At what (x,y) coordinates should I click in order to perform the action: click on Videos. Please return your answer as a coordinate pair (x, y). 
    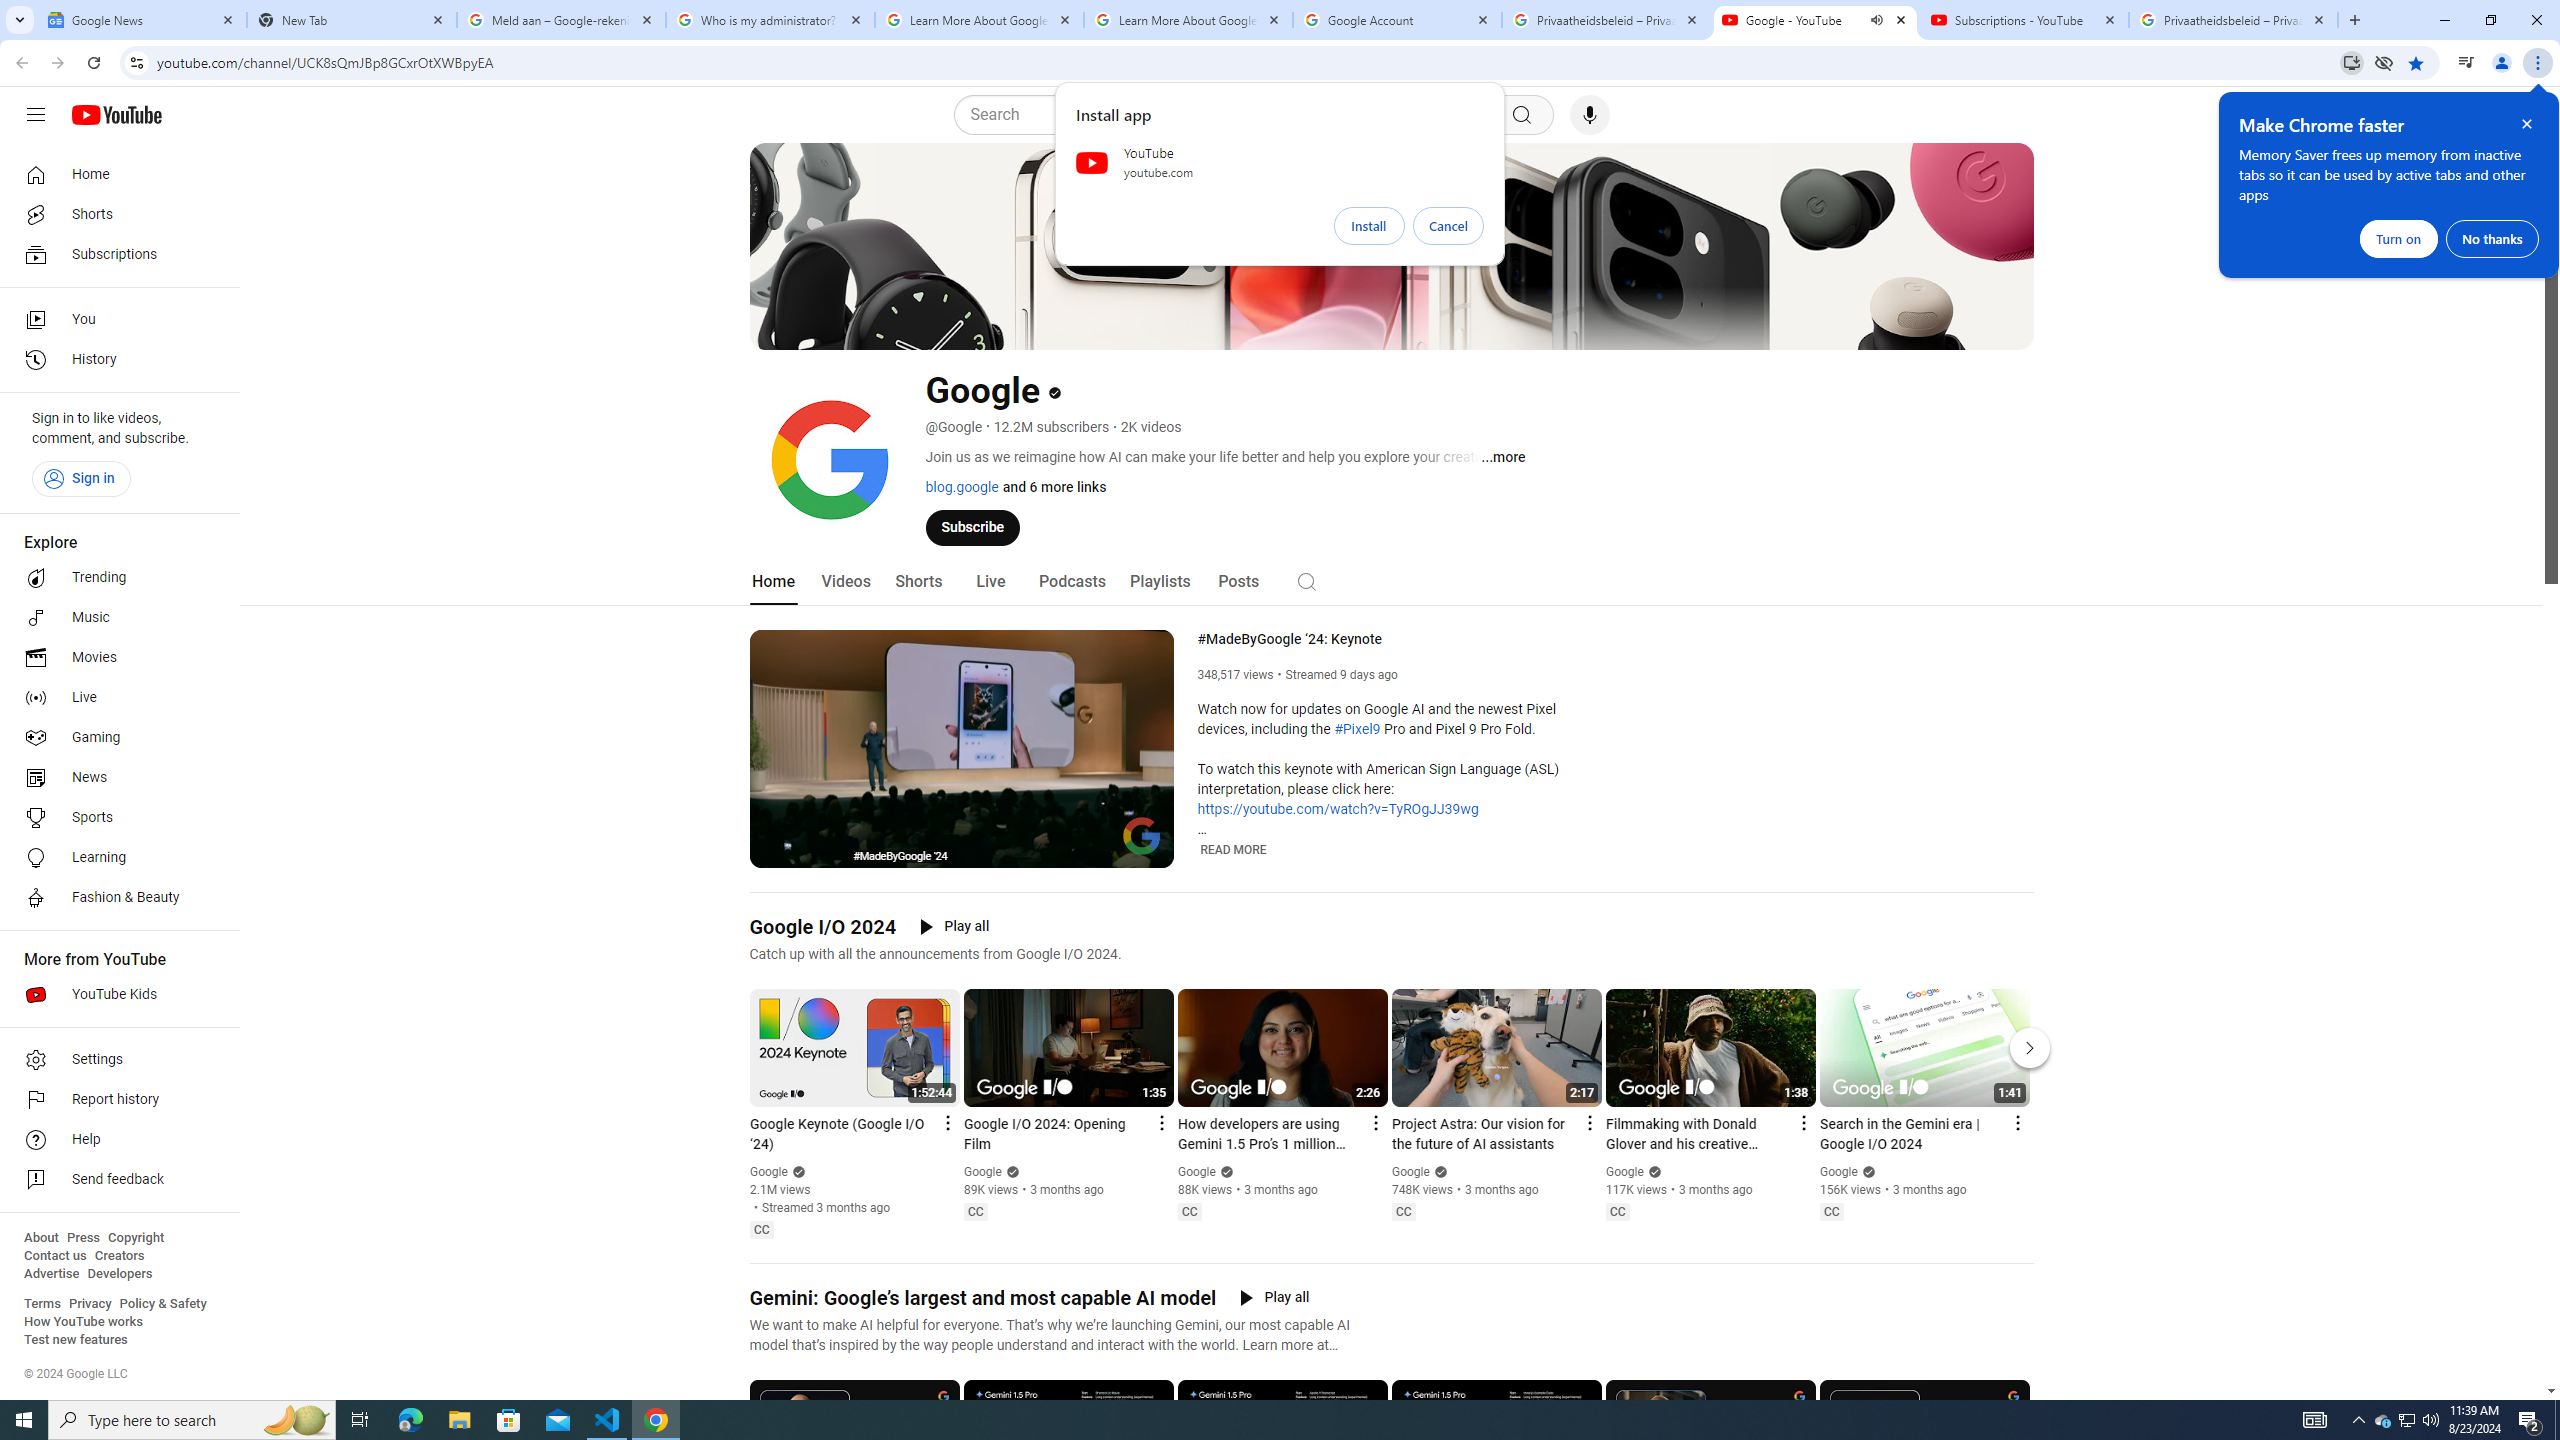
    Looking at the image, I should click on (846, 582).